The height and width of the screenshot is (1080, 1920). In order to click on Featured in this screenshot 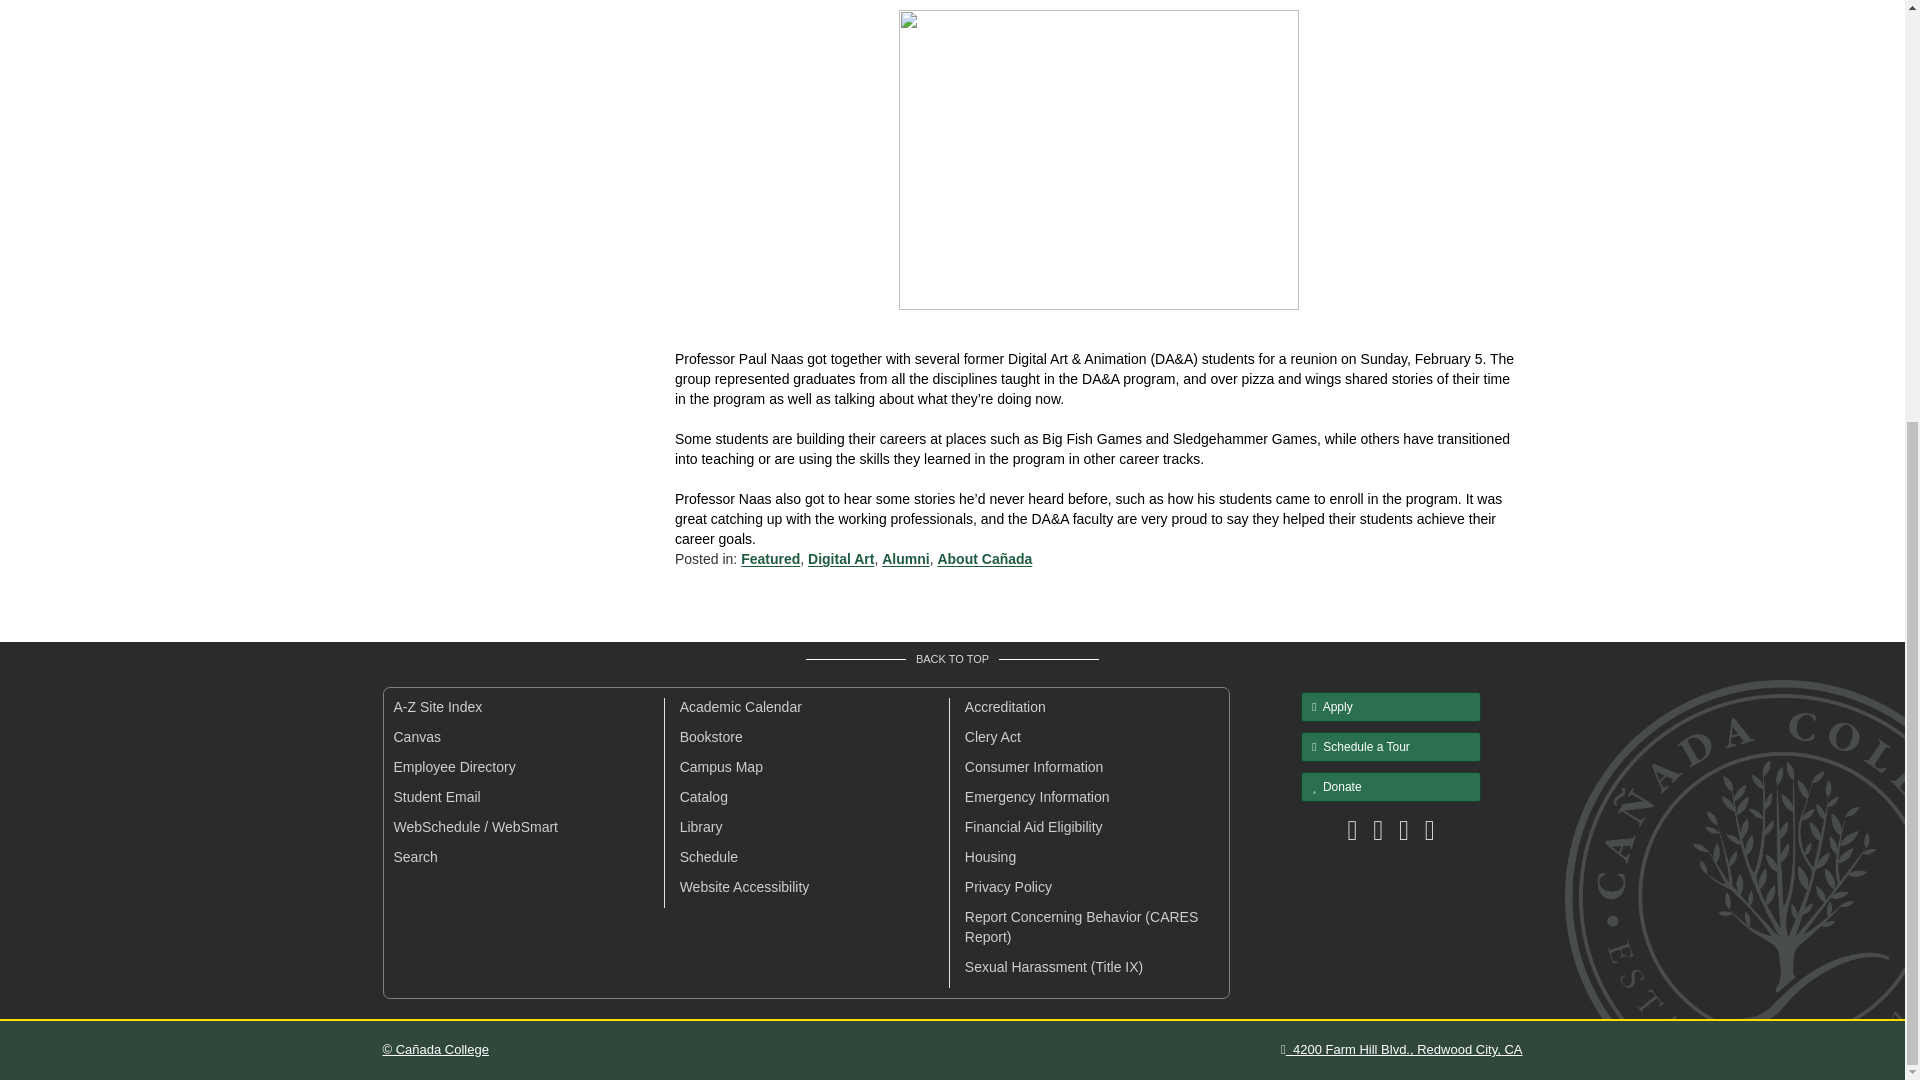, I will do `click(770, 558)`.